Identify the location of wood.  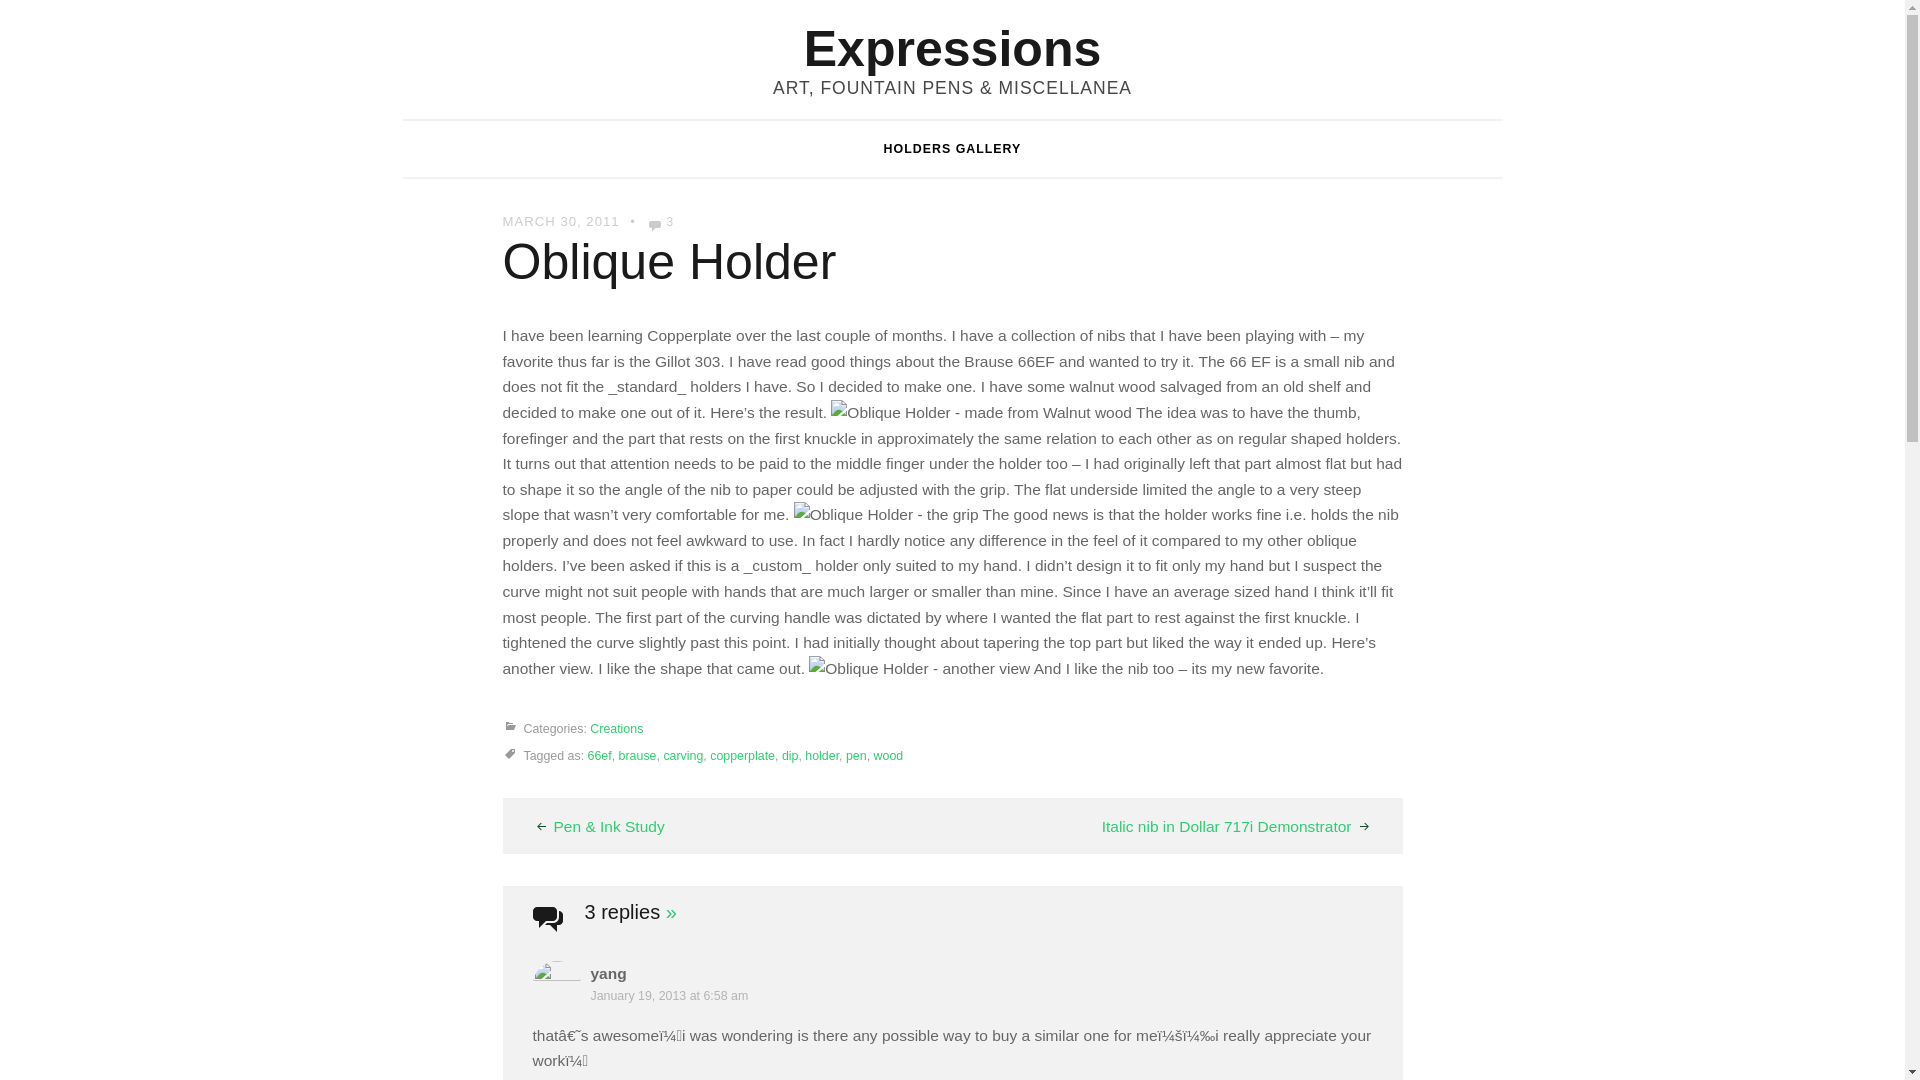
(888, 756).